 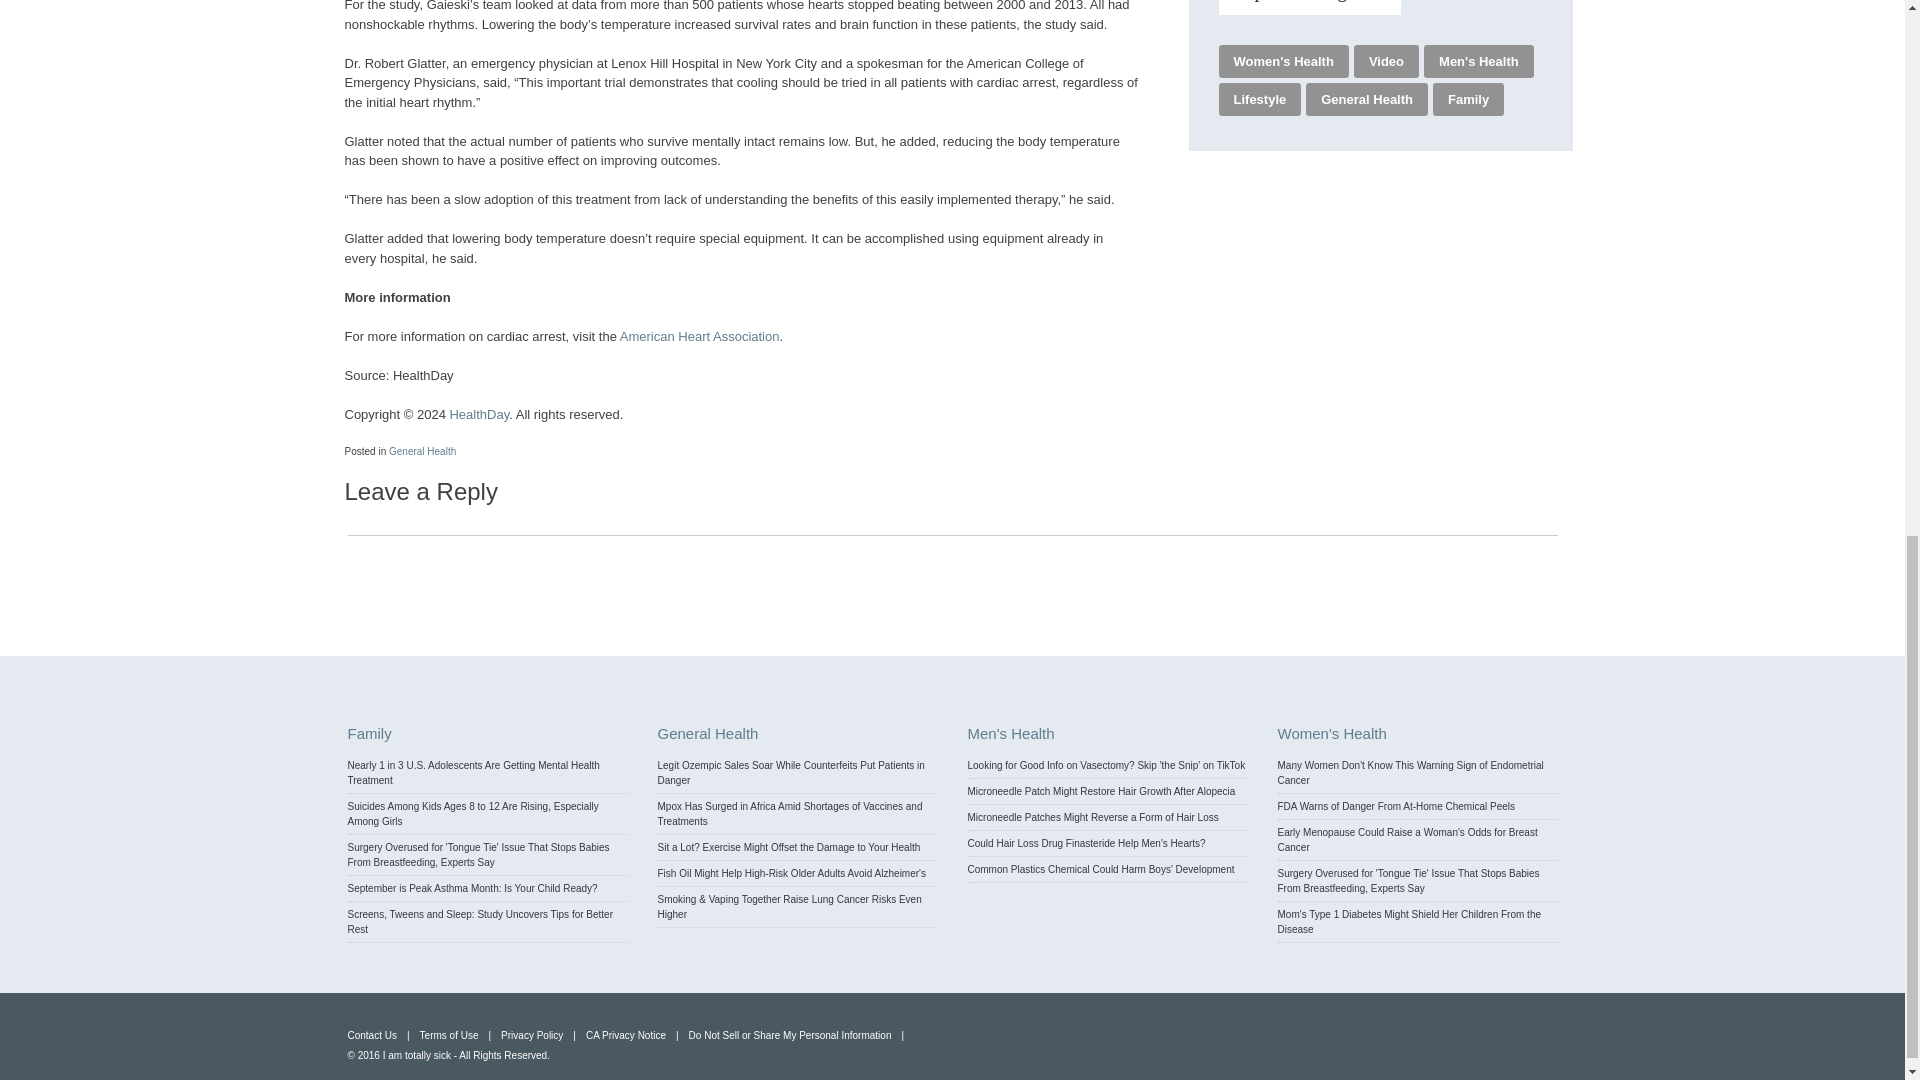 What do you see at coordinates (1285, 62) in the screenshot?
I see `Women's Health` at bounding box center [1285, 62].